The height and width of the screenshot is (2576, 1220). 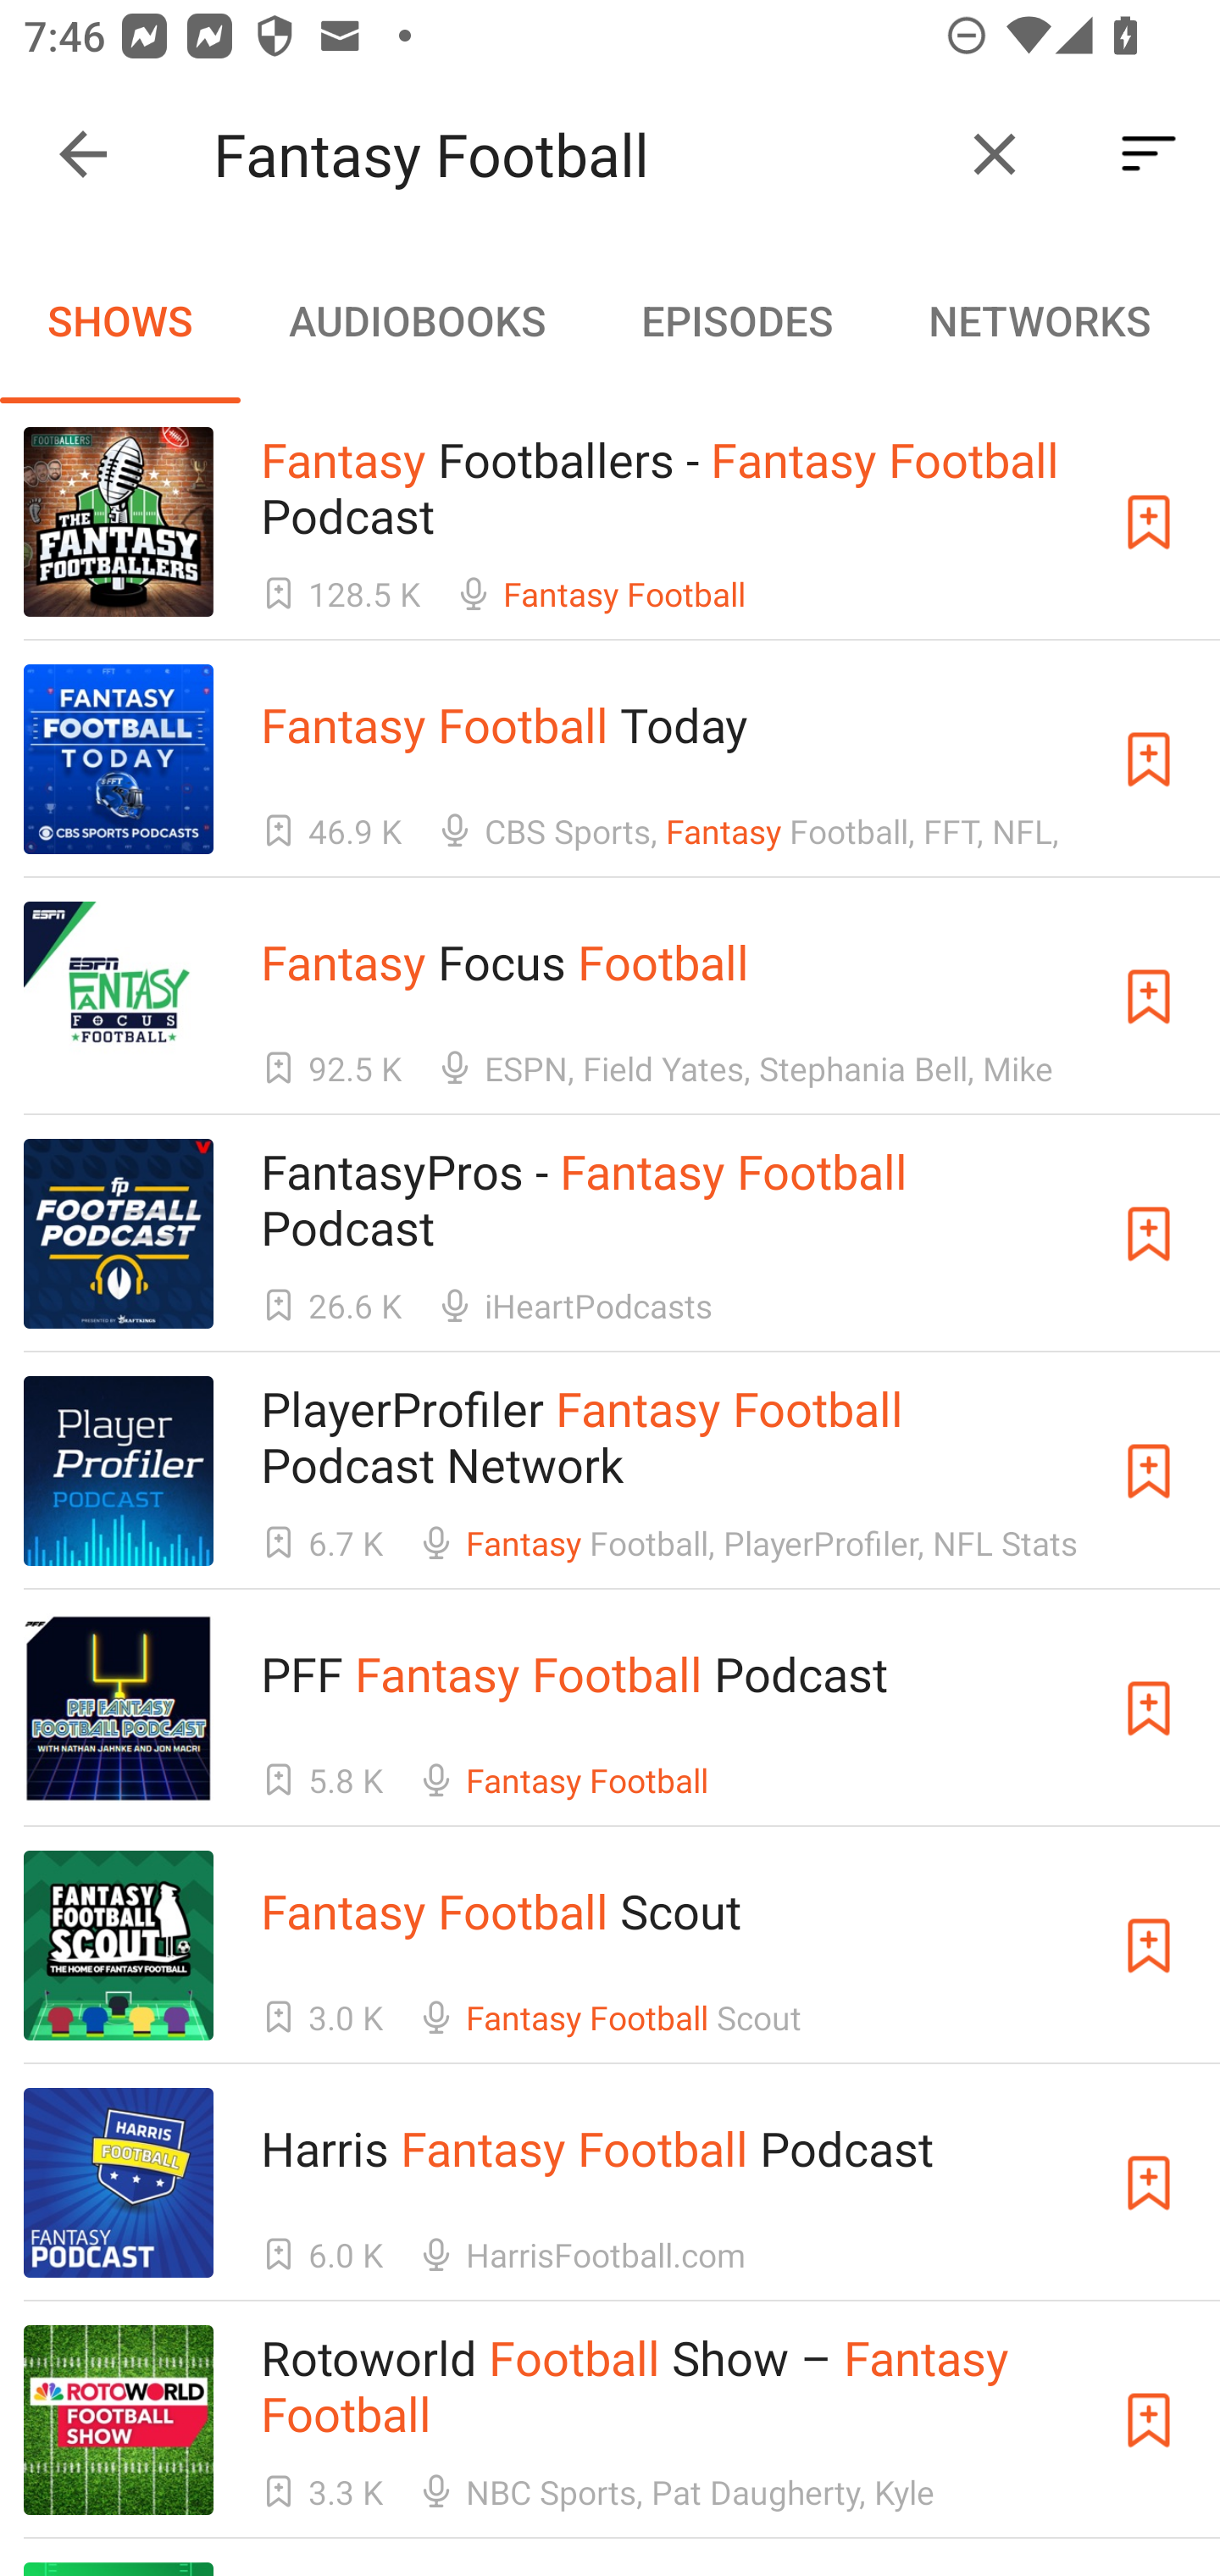 I want to click on SHOWS, so click(x=120, y=320).